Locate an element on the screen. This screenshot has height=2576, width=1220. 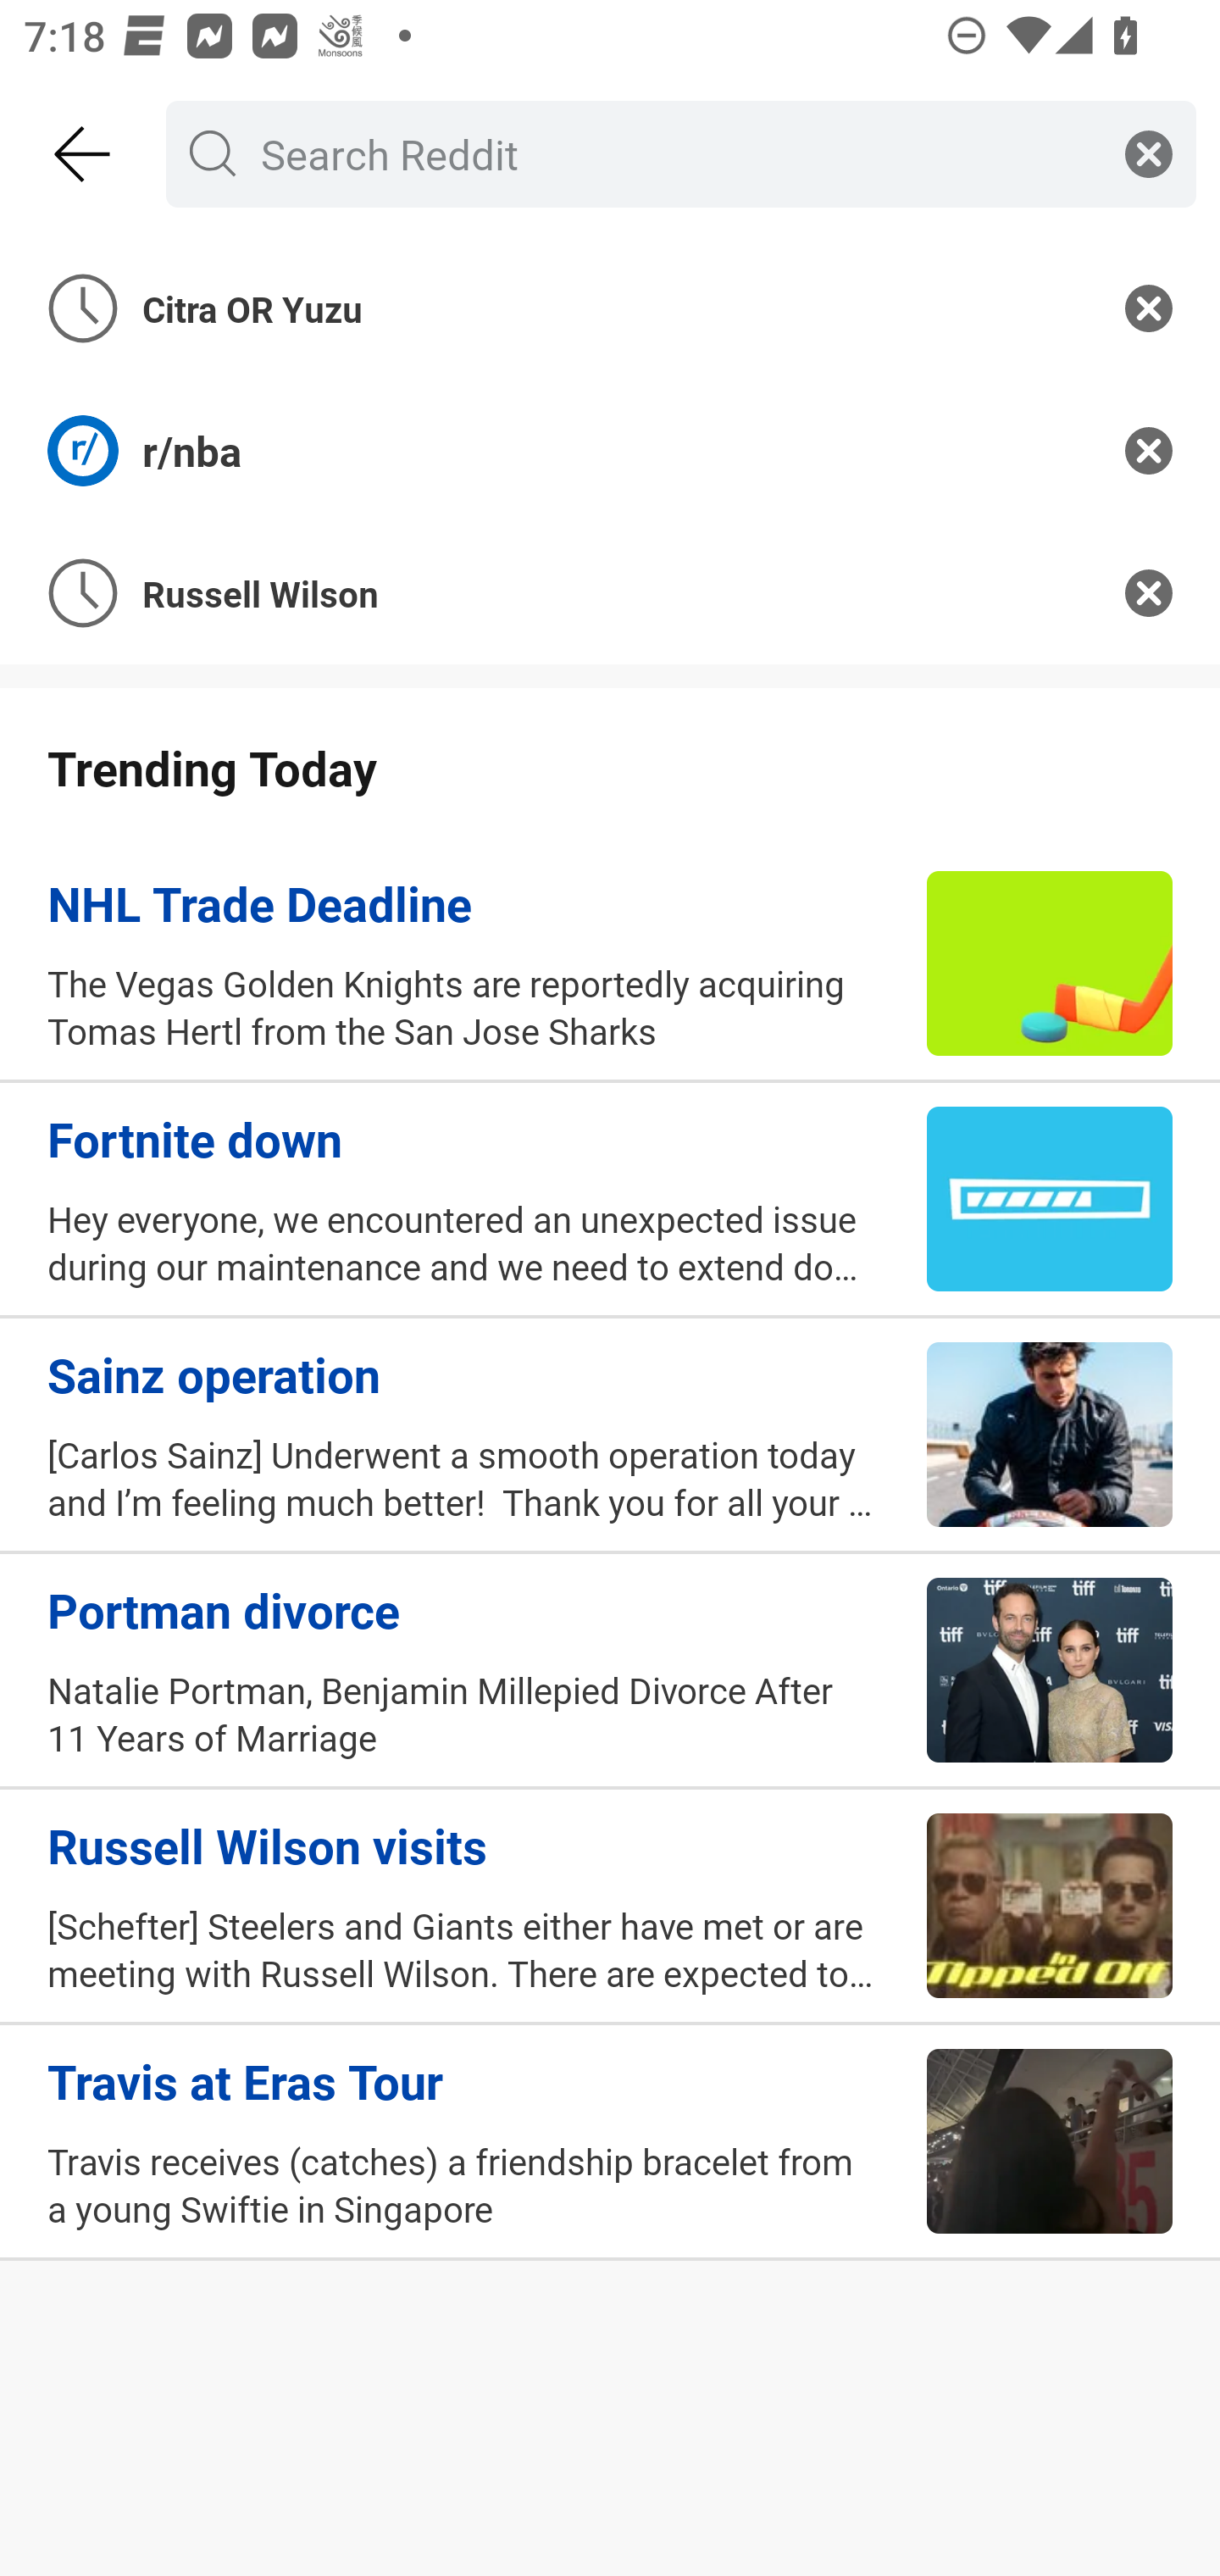
Remove is located at coordinates (1149, 451).